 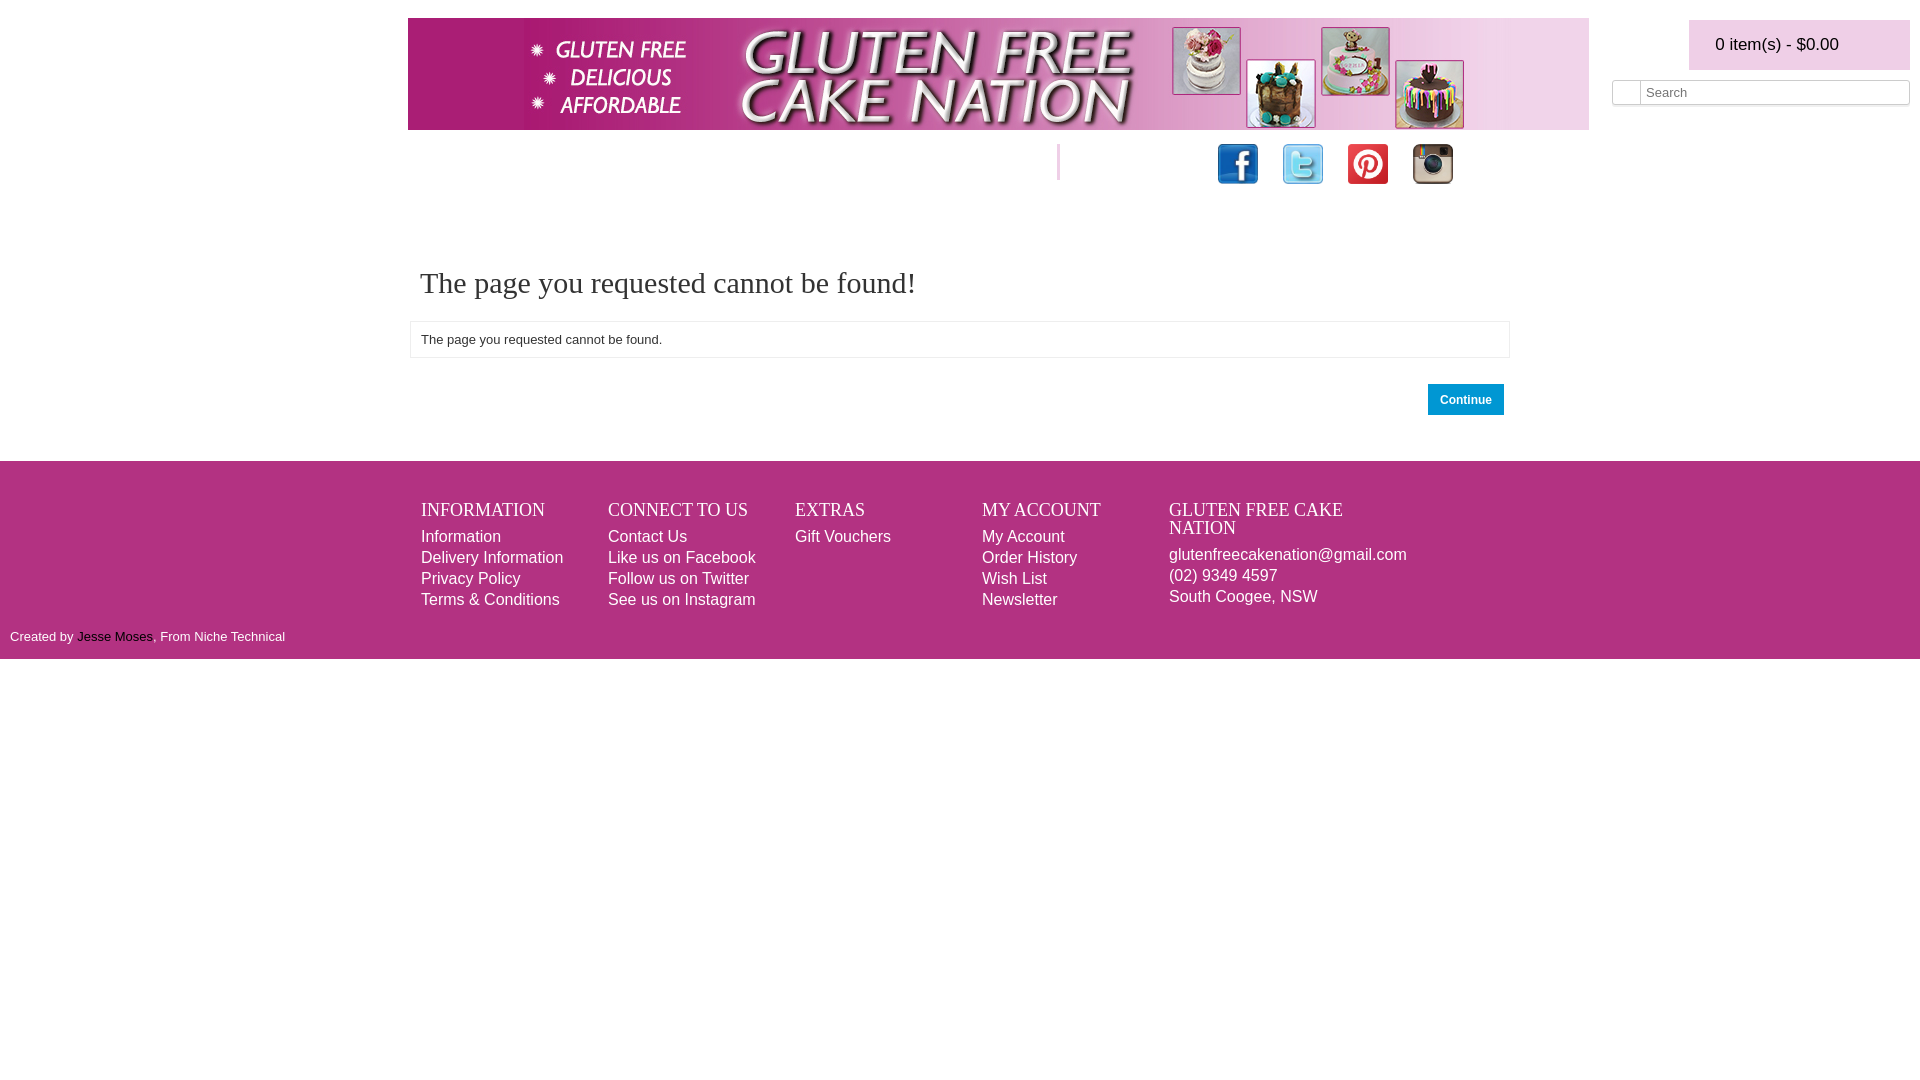 I want to click on Contact Us, so click(x=993, y=162).